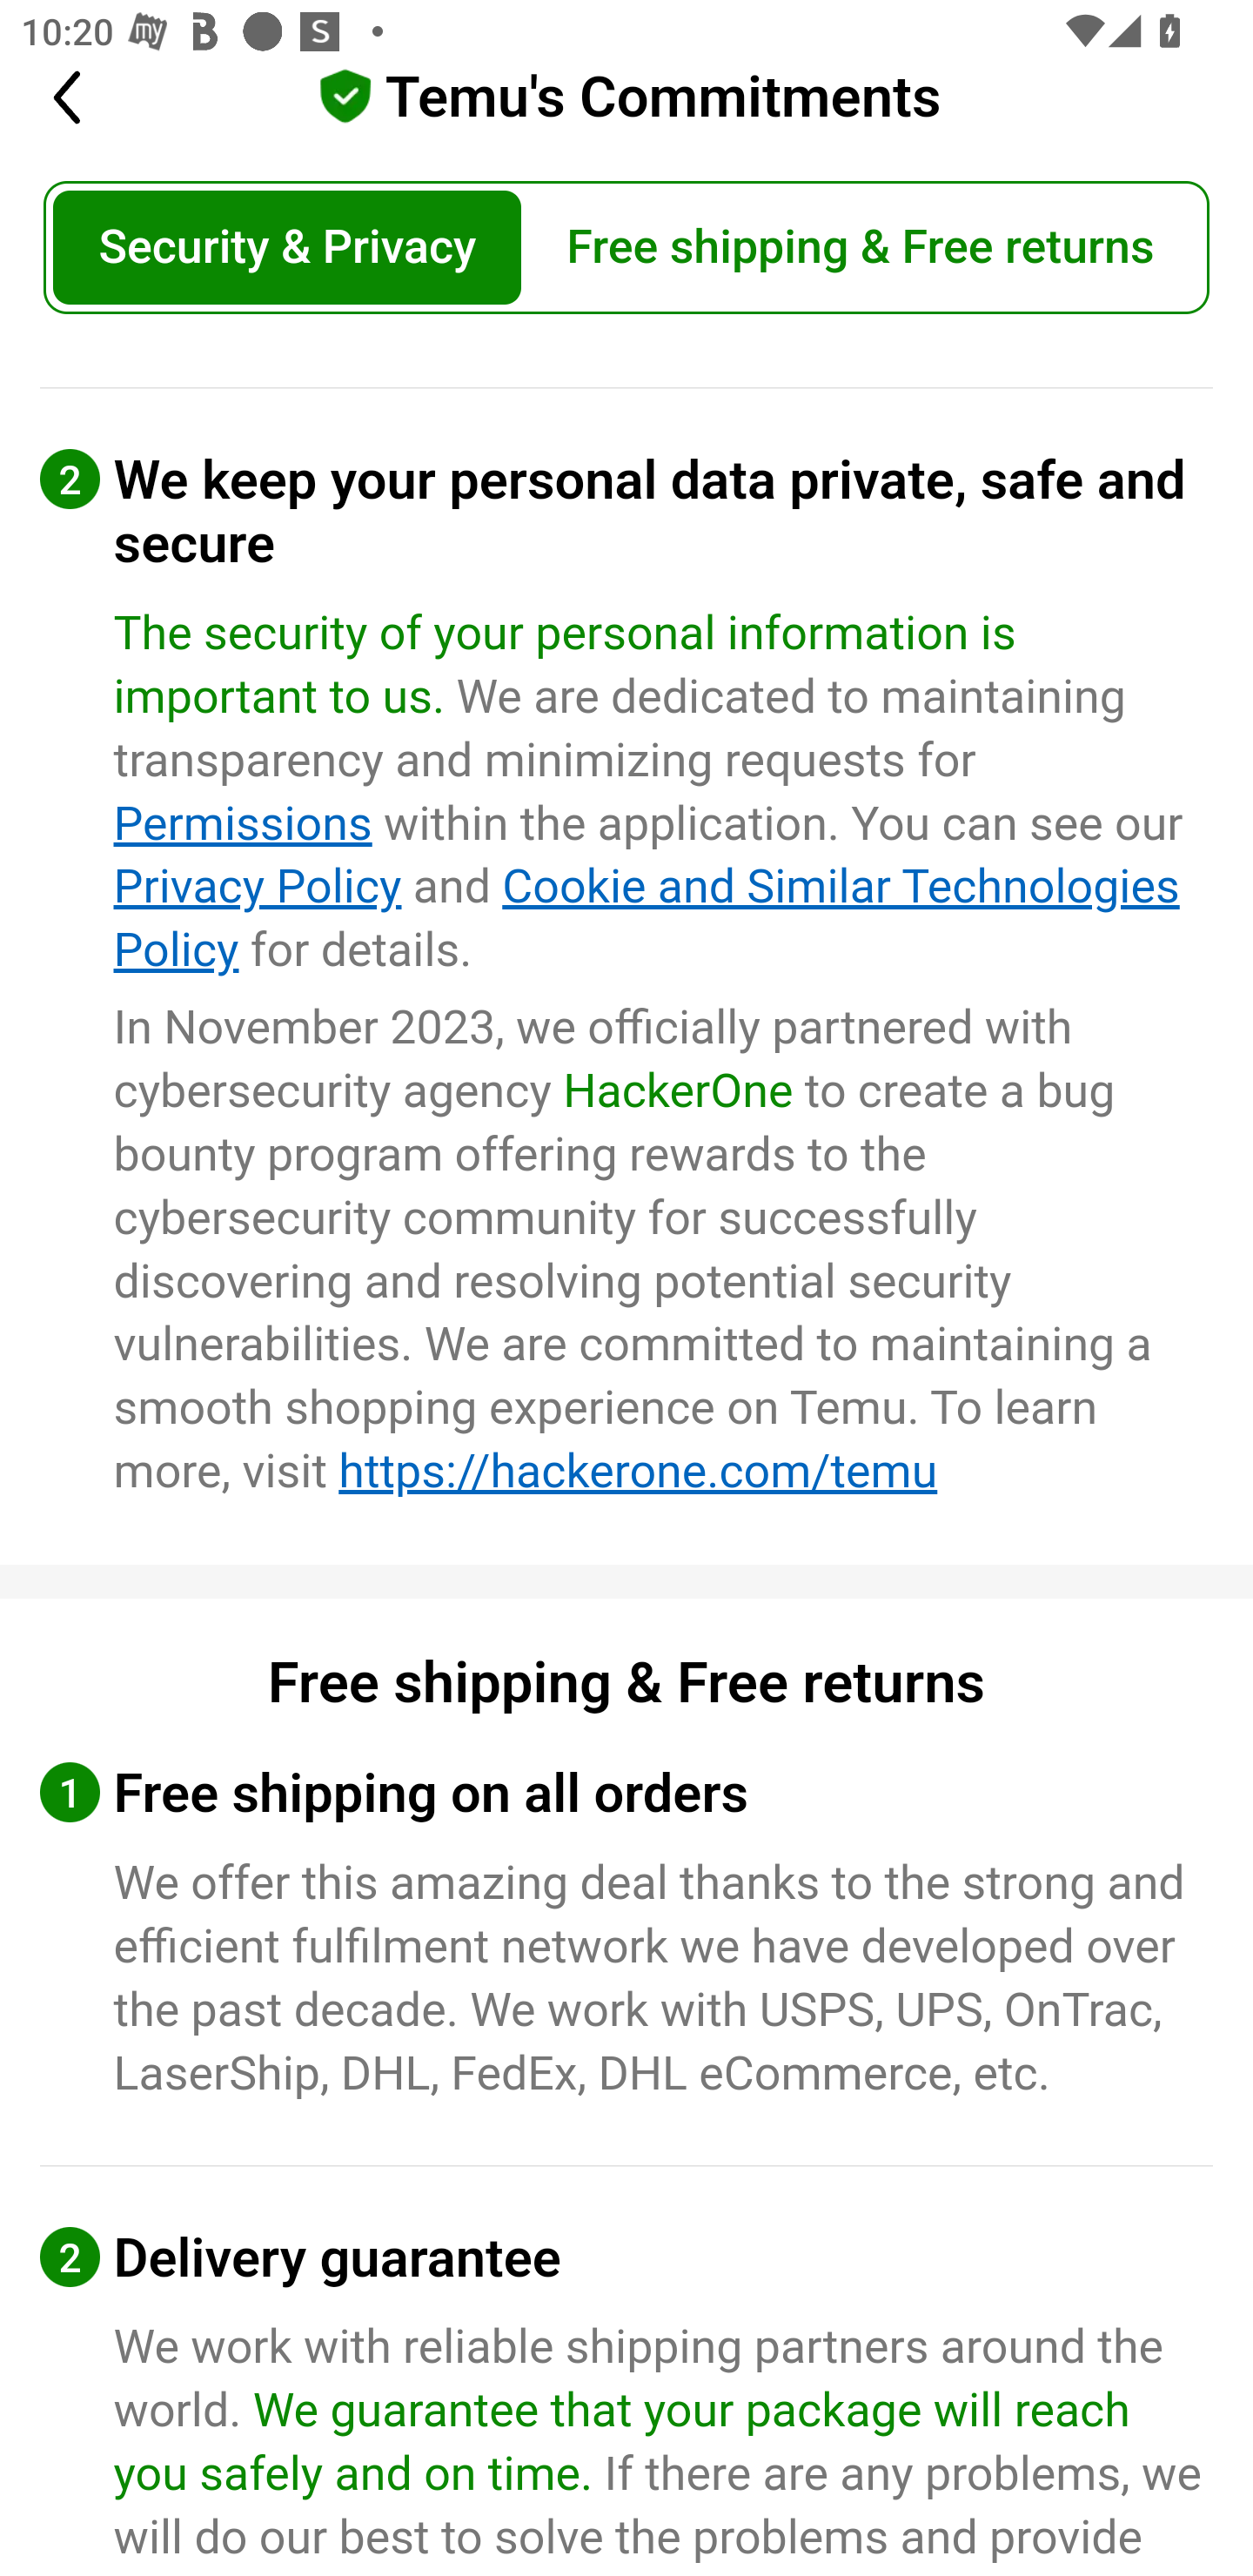 Image resolution: width=1253 pixels, height=2576 pixels. What do you see at coordinates (287, 249) in the screenshot?
I see `Security & Privacy` at bounding box center [287, 249].